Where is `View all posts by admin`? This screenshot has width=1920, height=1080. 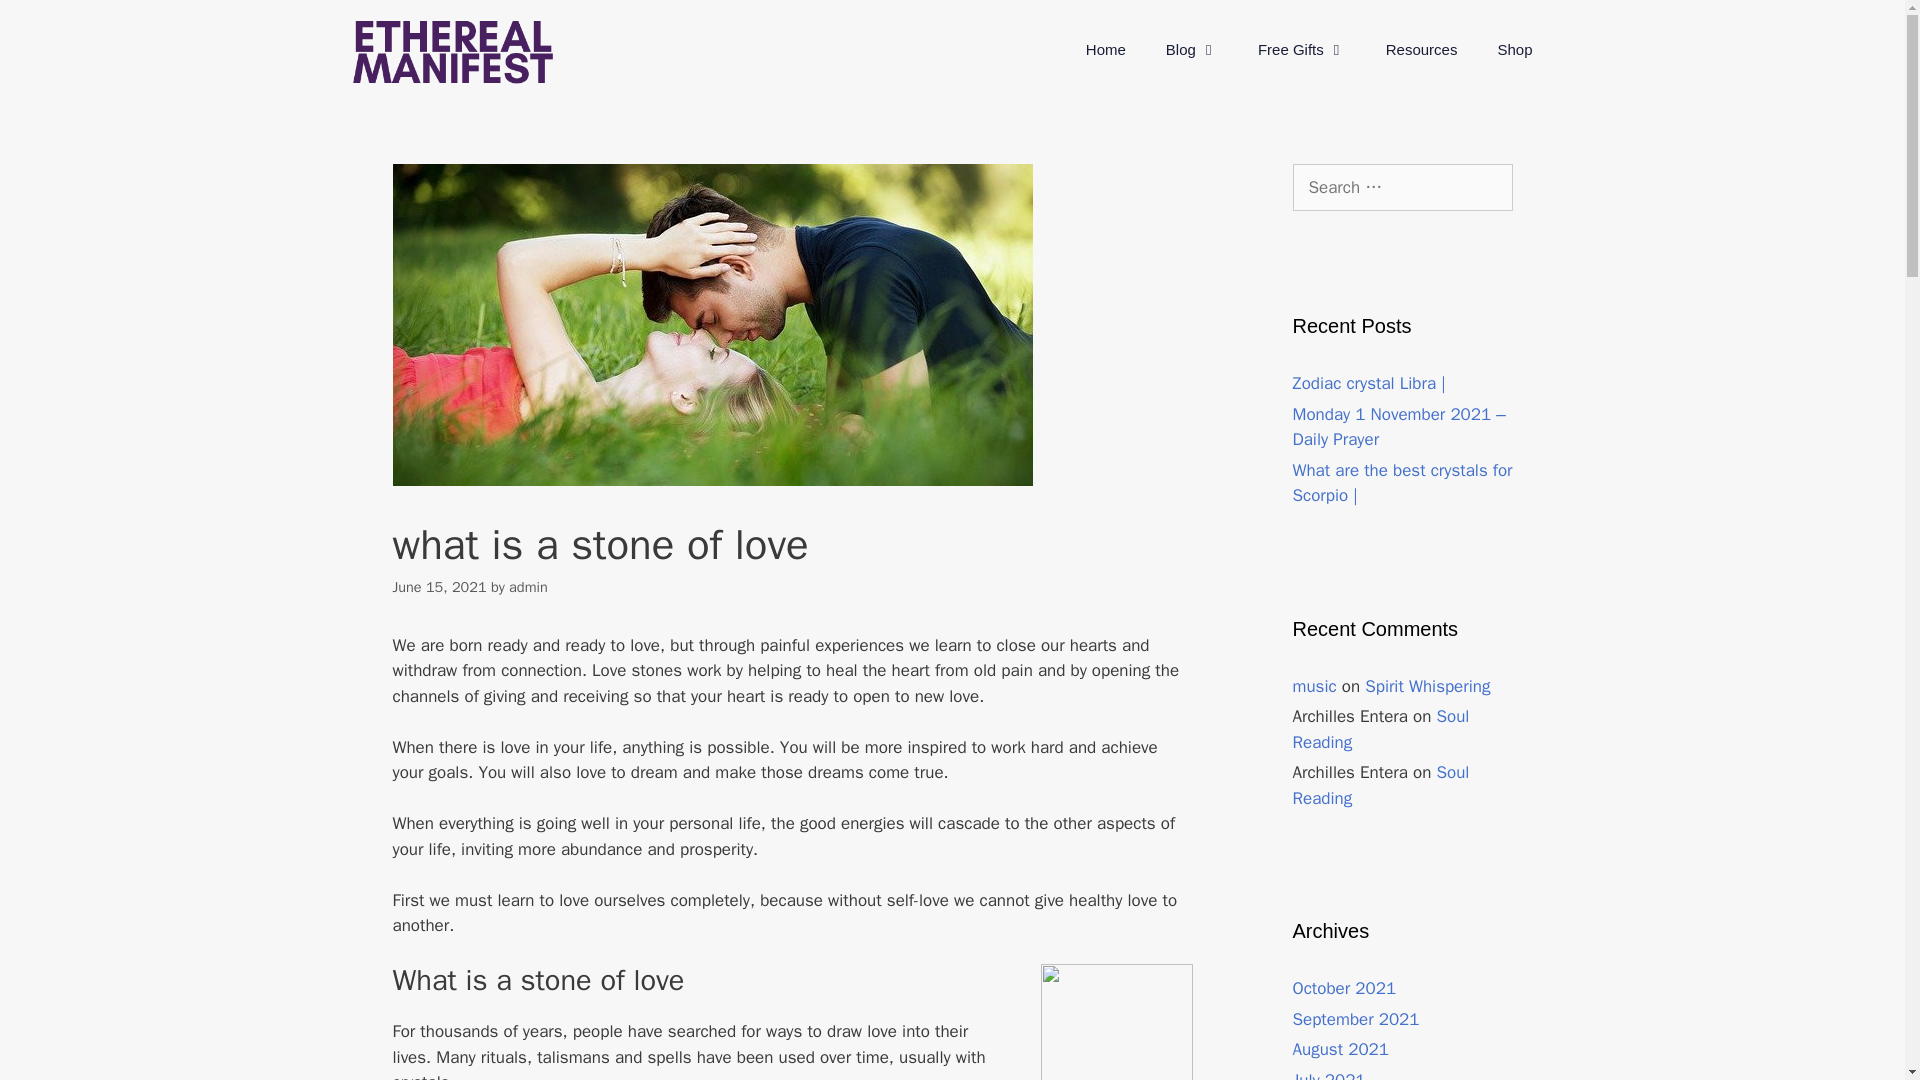 View all posts by admin is located at coordinates (528, 586).